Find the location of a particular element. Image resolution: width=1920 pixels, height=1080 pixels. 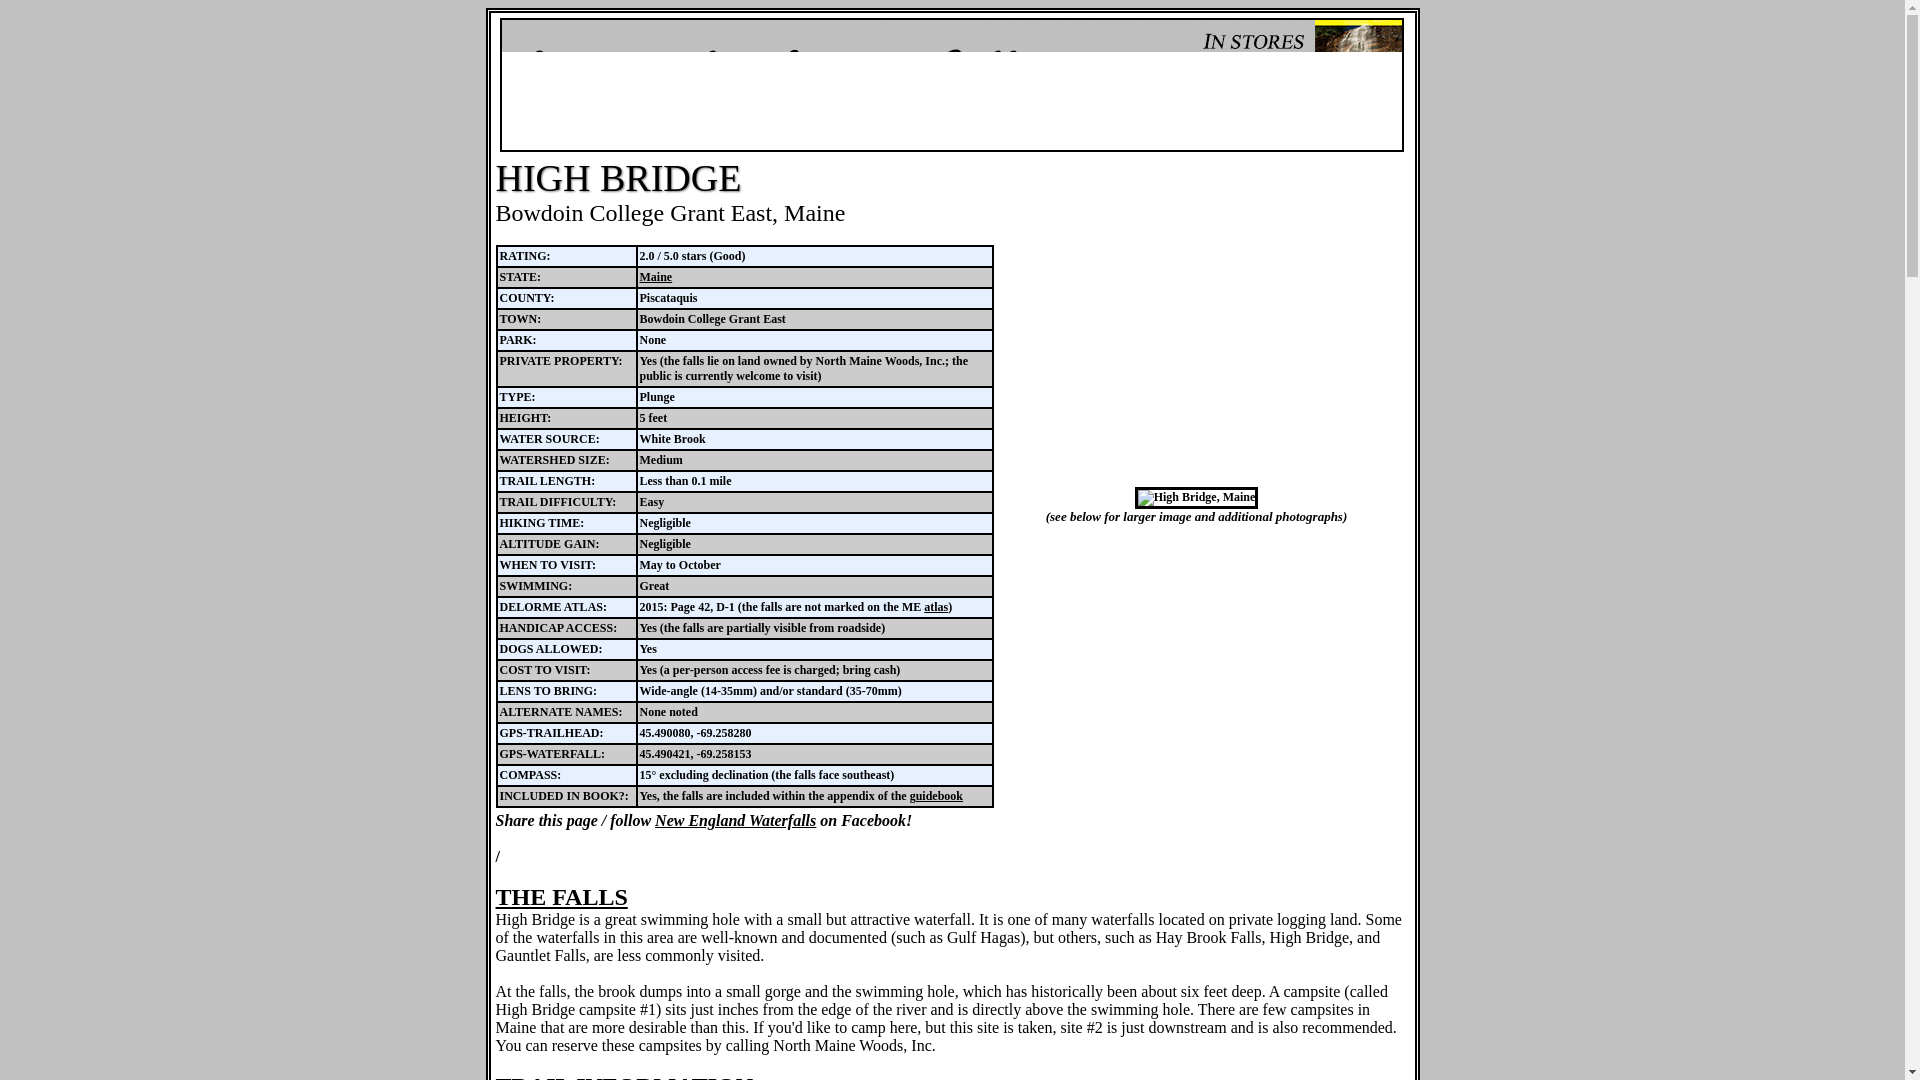

block, cascades, fan, horsetail, plunge, or punchbowl is located at coordinates (517, 396).